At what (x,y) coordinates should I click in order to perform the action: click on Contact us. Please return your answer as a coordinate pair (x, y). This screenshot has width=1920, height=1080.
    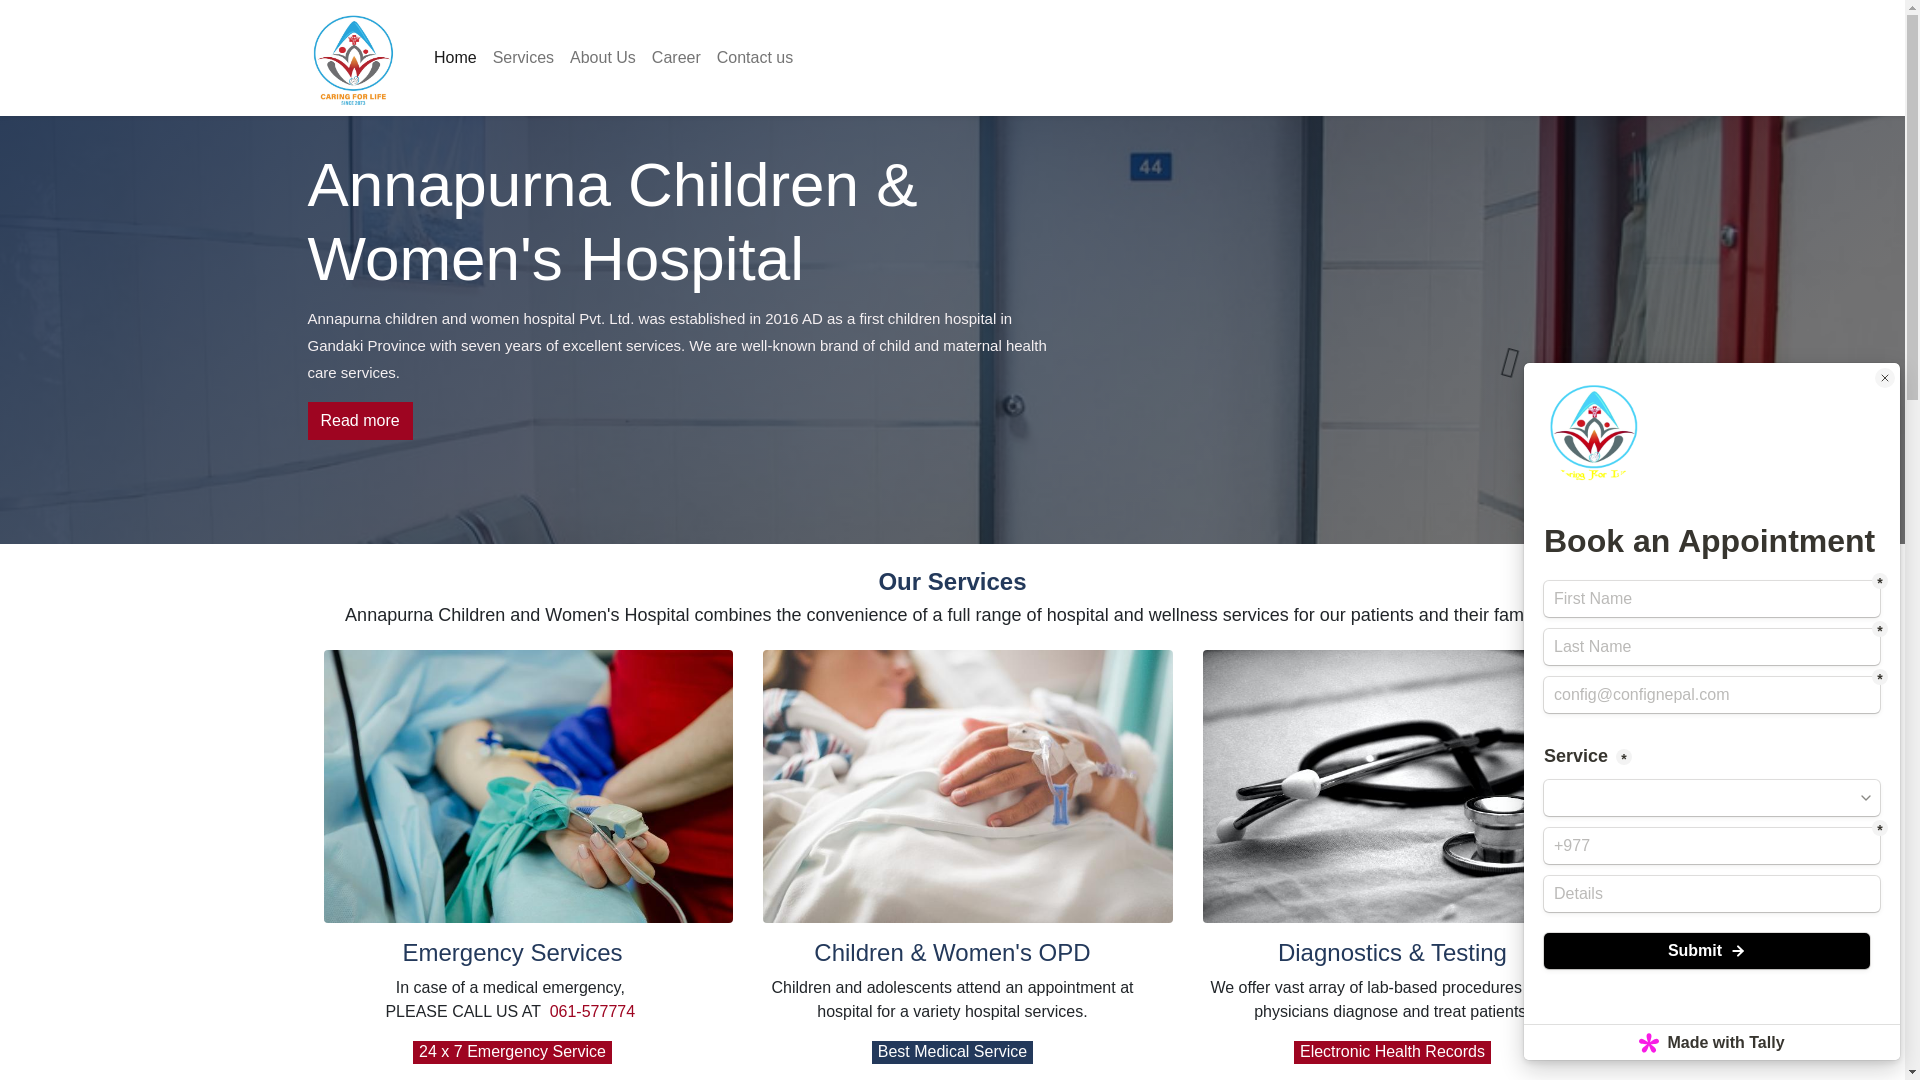
    Looking at the image, I should click on (754, 57).